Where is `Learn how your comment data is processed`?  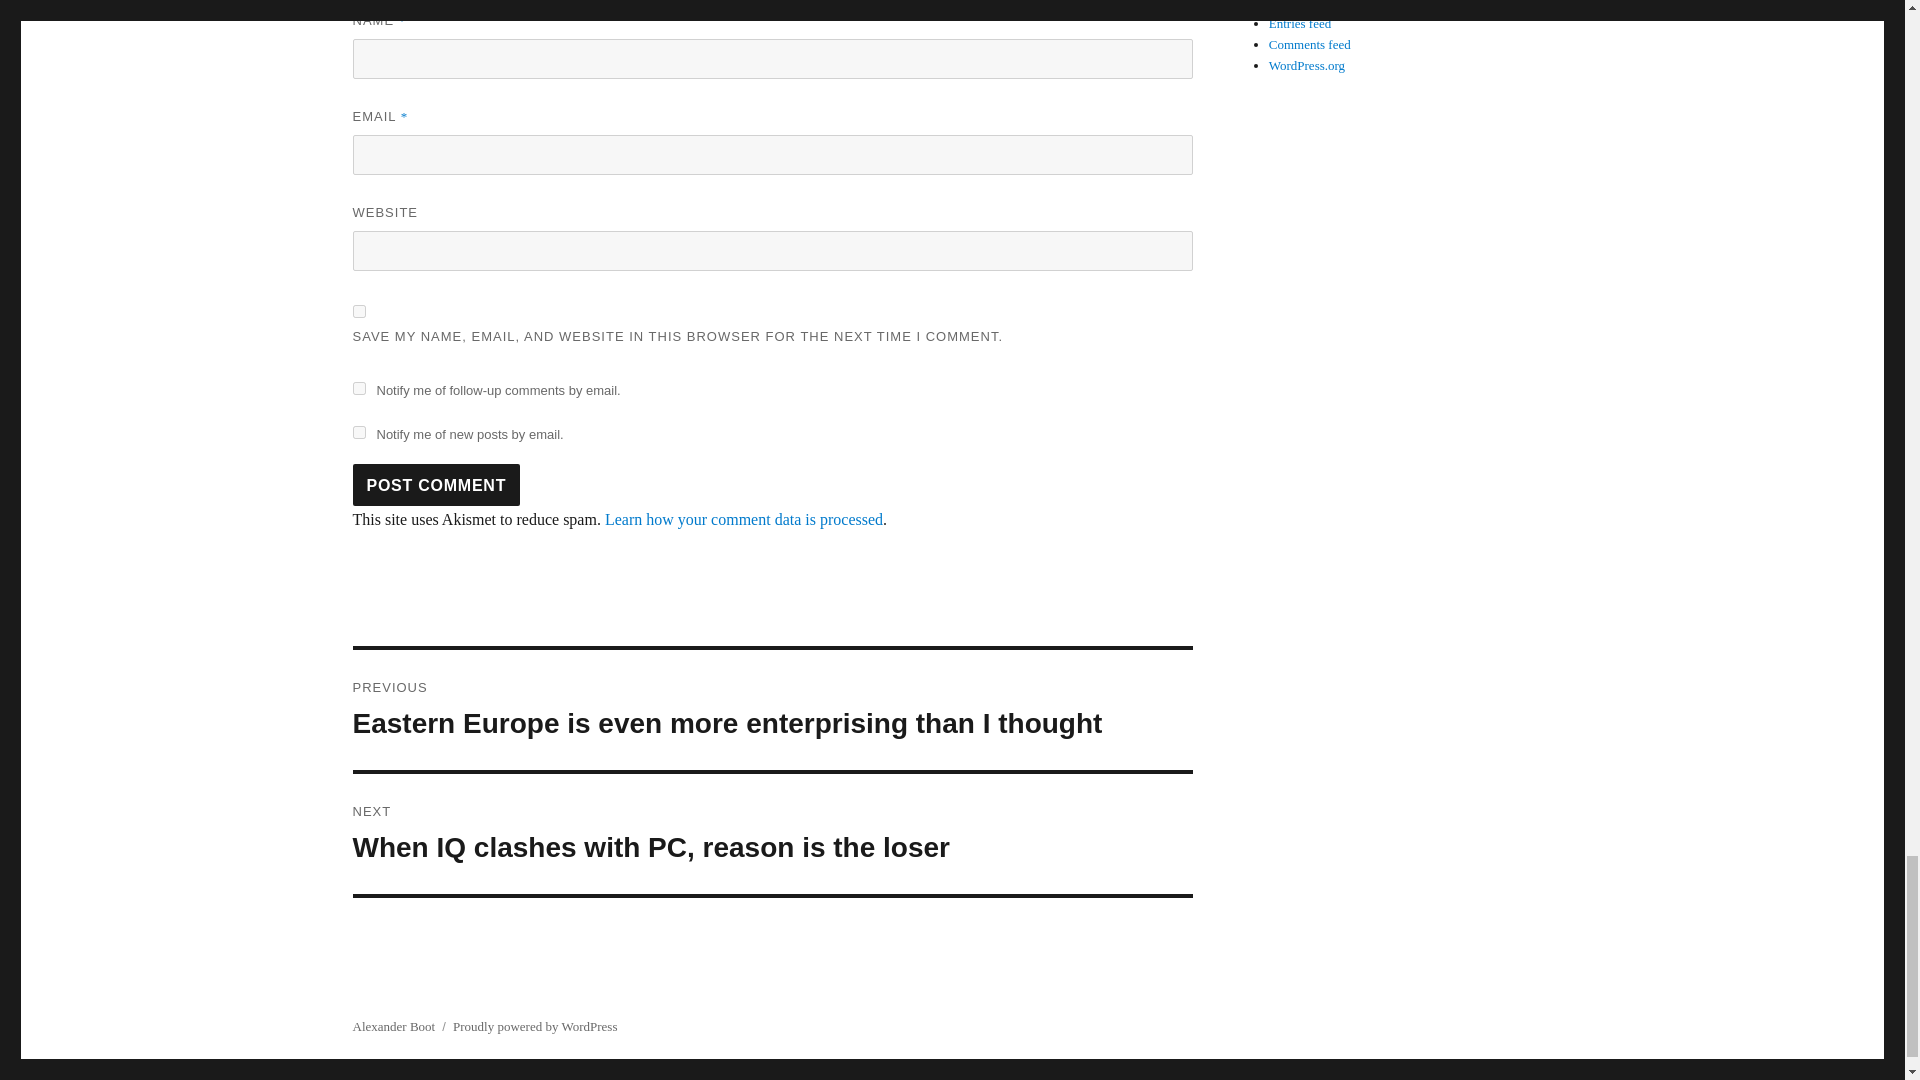 Learn how your comment data is processed is located at coordinates (744, 519).